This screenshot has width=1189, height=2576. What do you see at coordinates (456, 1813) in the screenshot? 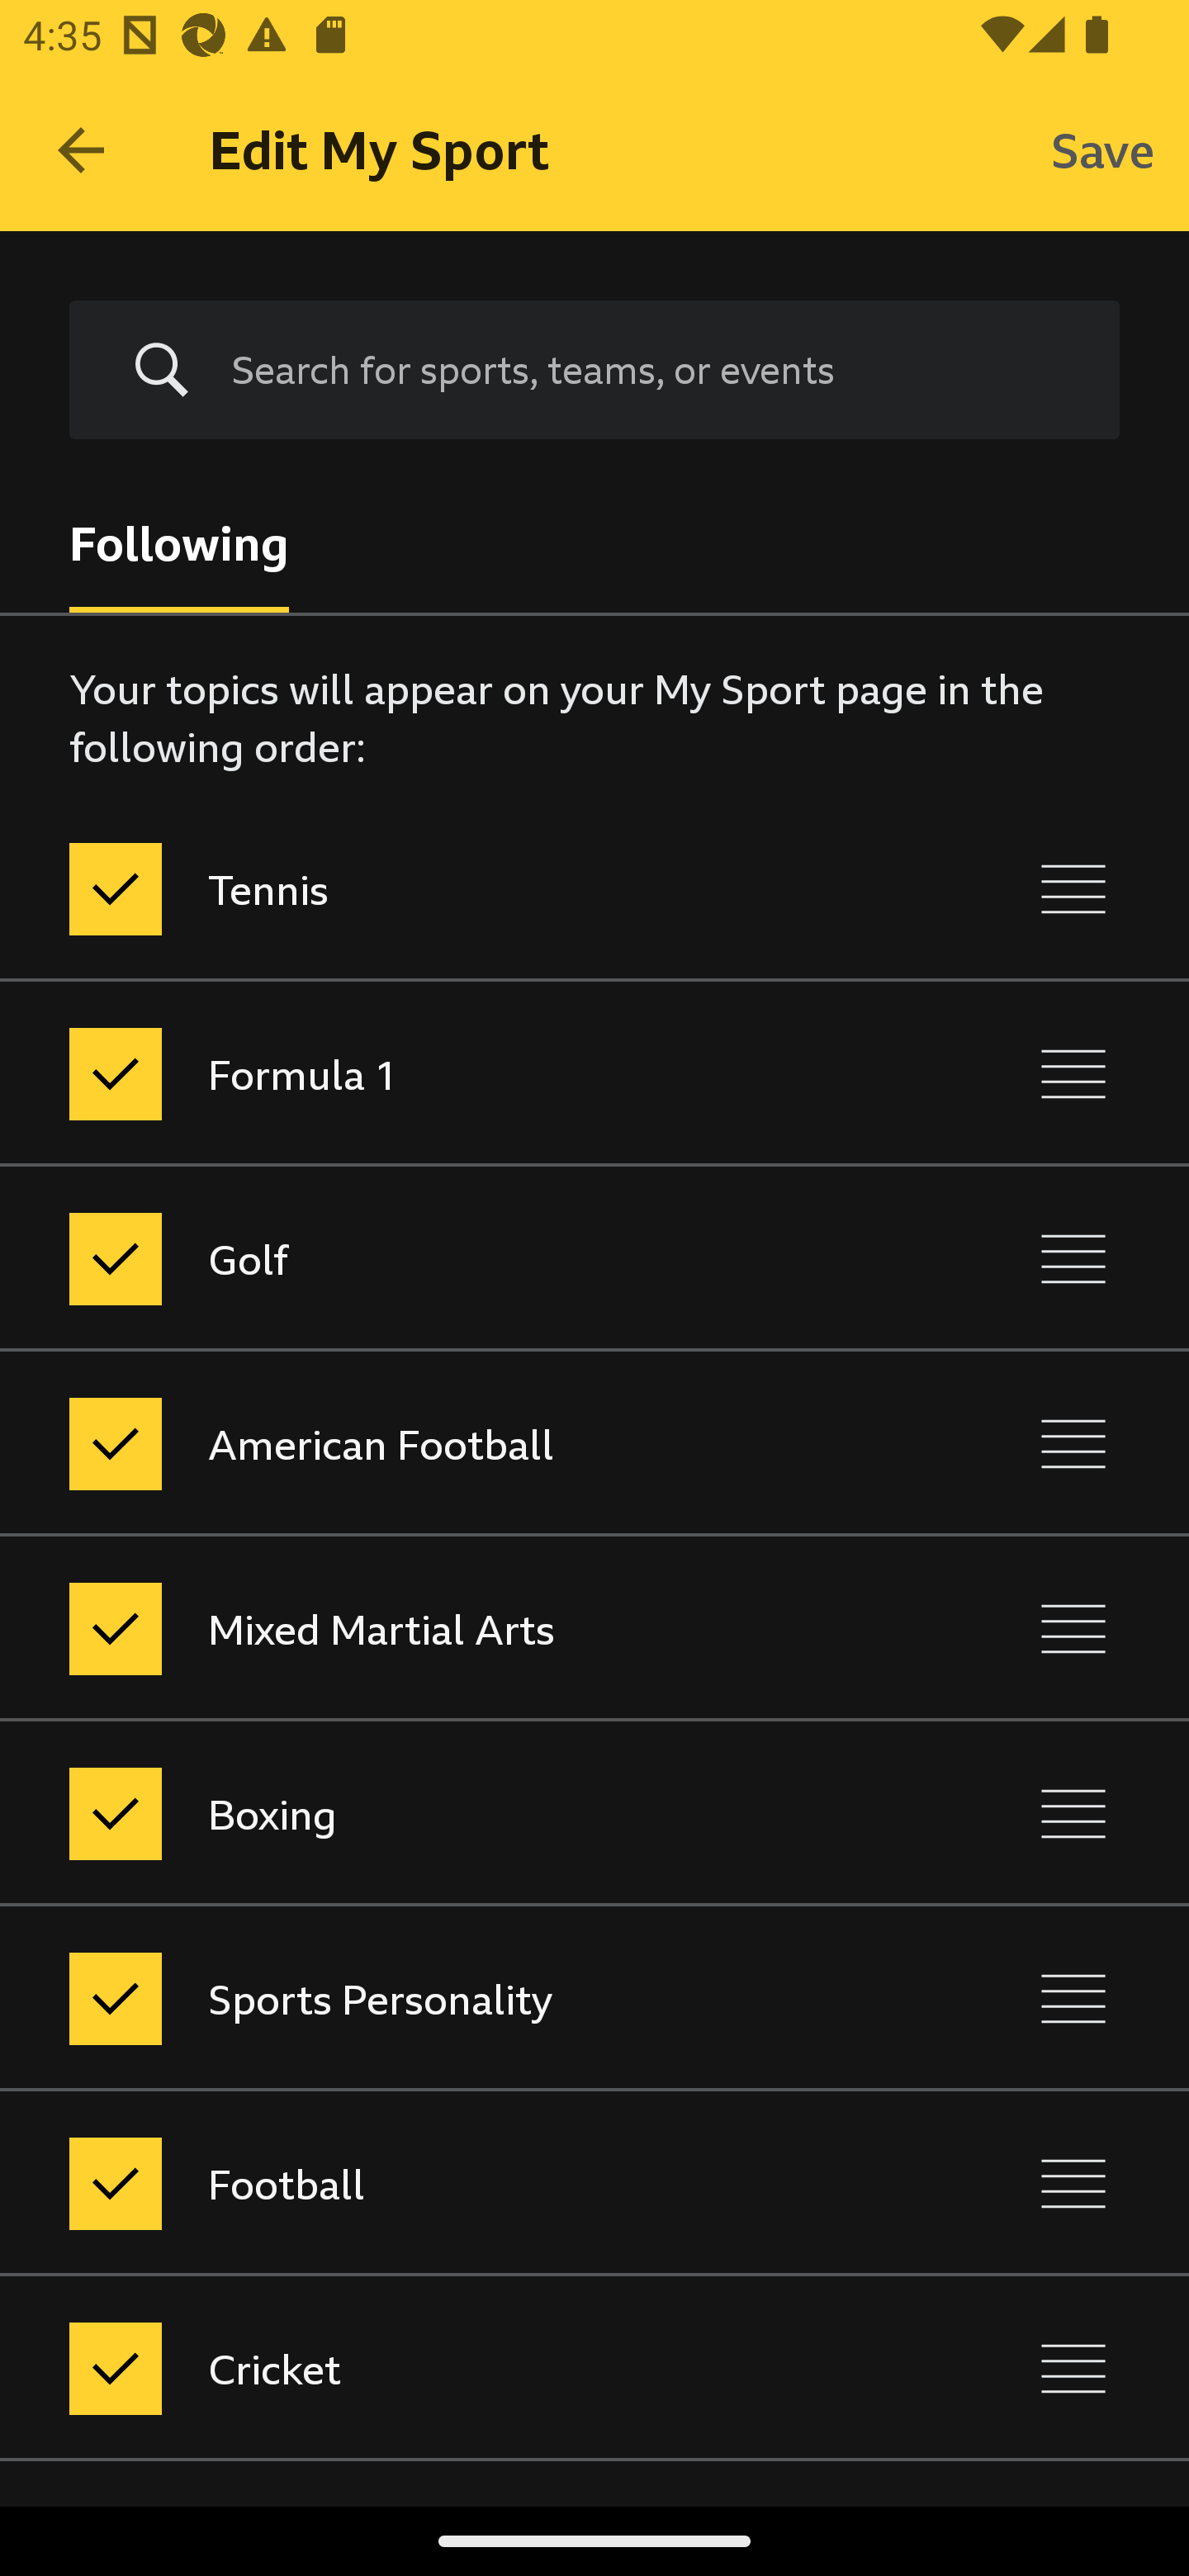
I see `Boxing` at bounding box center [456, 1813].